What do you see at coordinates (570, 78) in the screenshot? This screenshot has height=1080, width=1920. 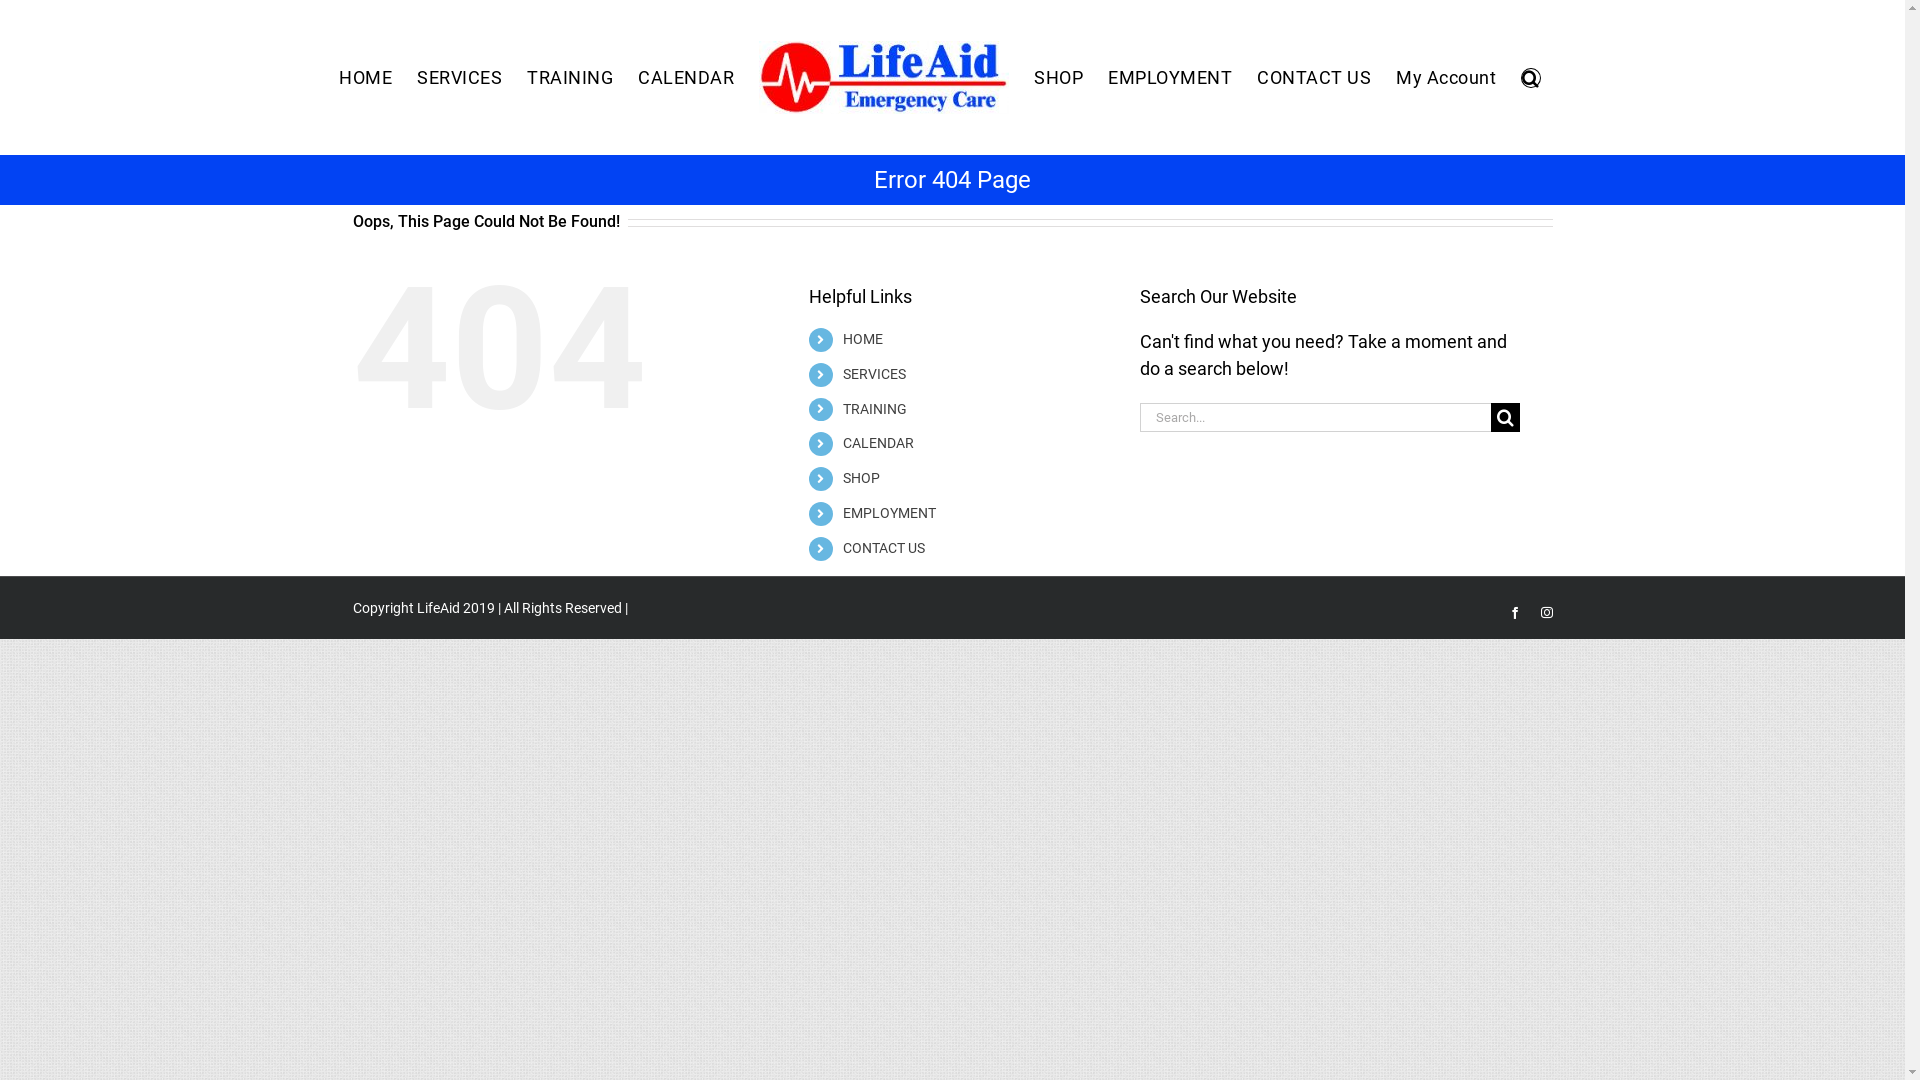 I see `TRAINING` at bounding box center [570, 78].